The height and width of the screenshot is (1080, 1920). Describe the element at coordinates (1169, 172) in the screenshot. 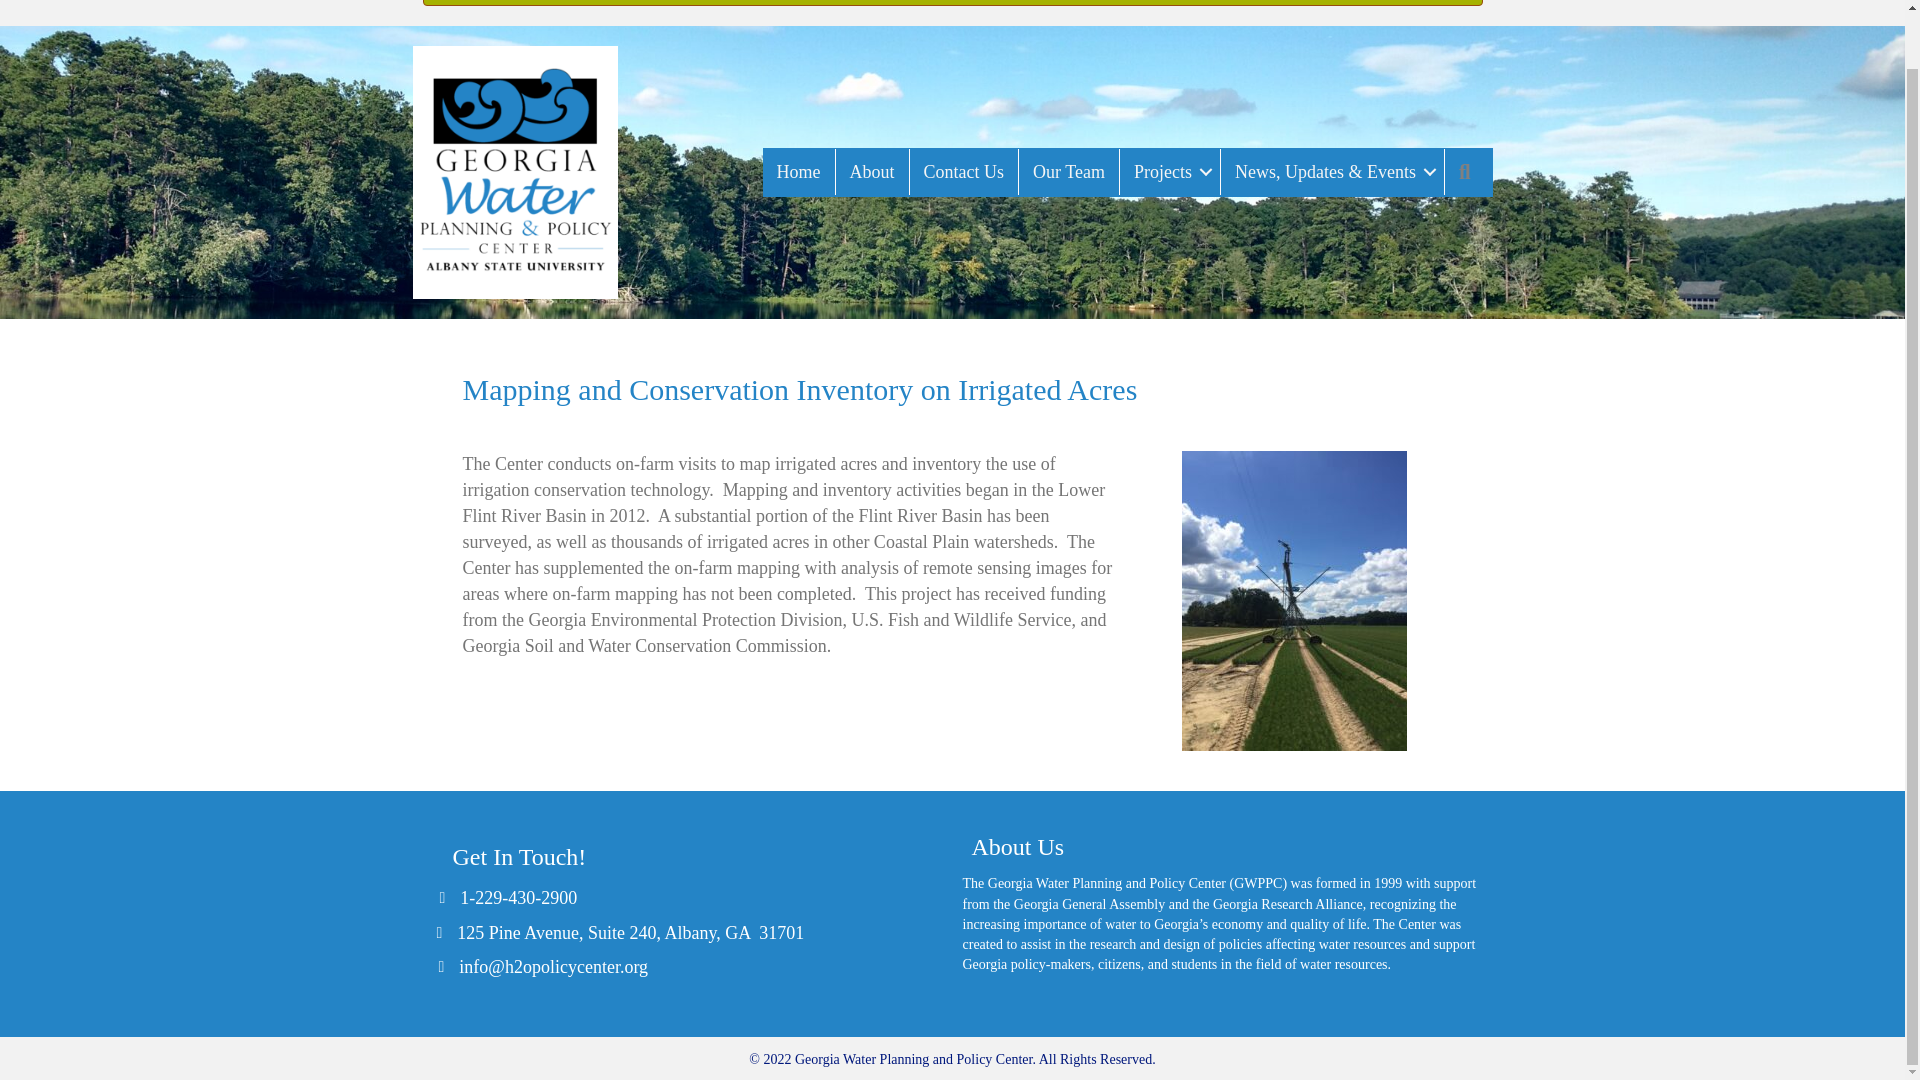

I see `Projects` at that location.